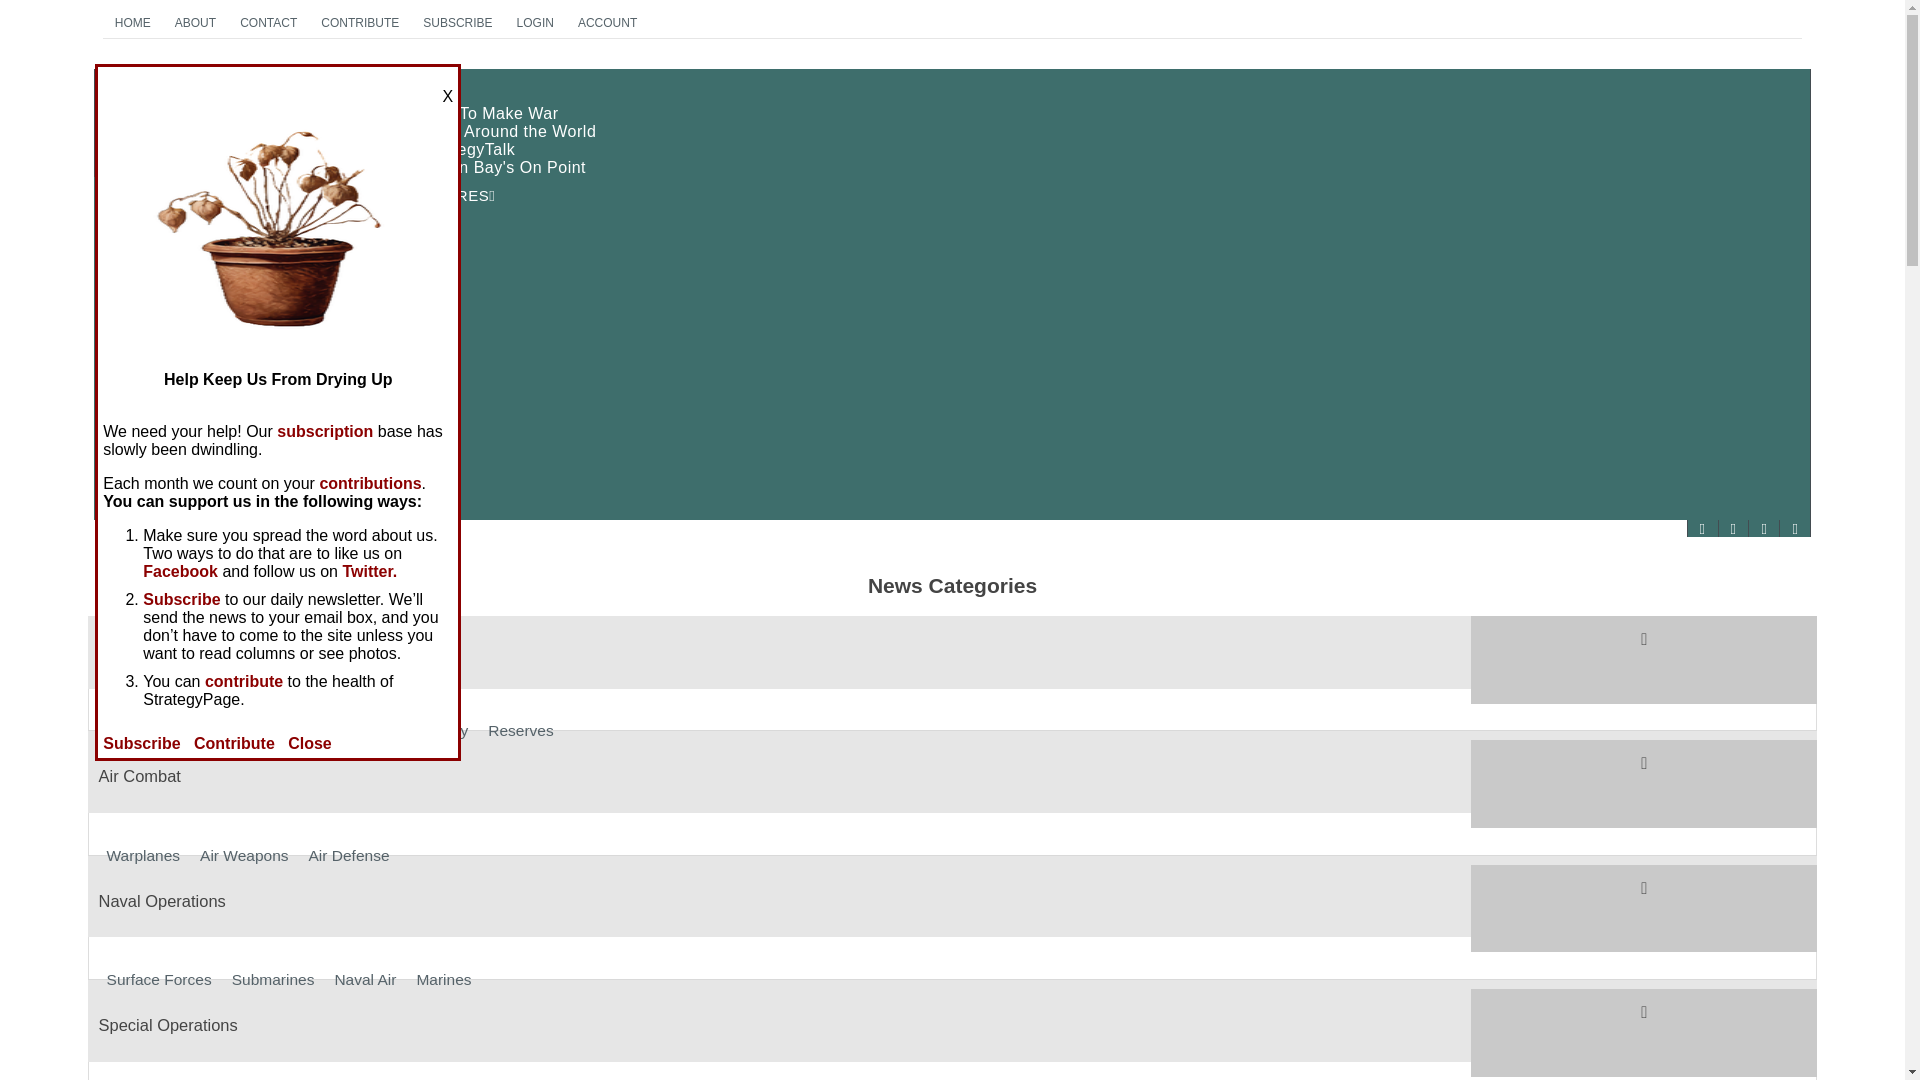 The width and height of the screenshot is (1920, 1080). Describe the element at coordinates (130, 456) in the screenshot. I see `Login` at that location.